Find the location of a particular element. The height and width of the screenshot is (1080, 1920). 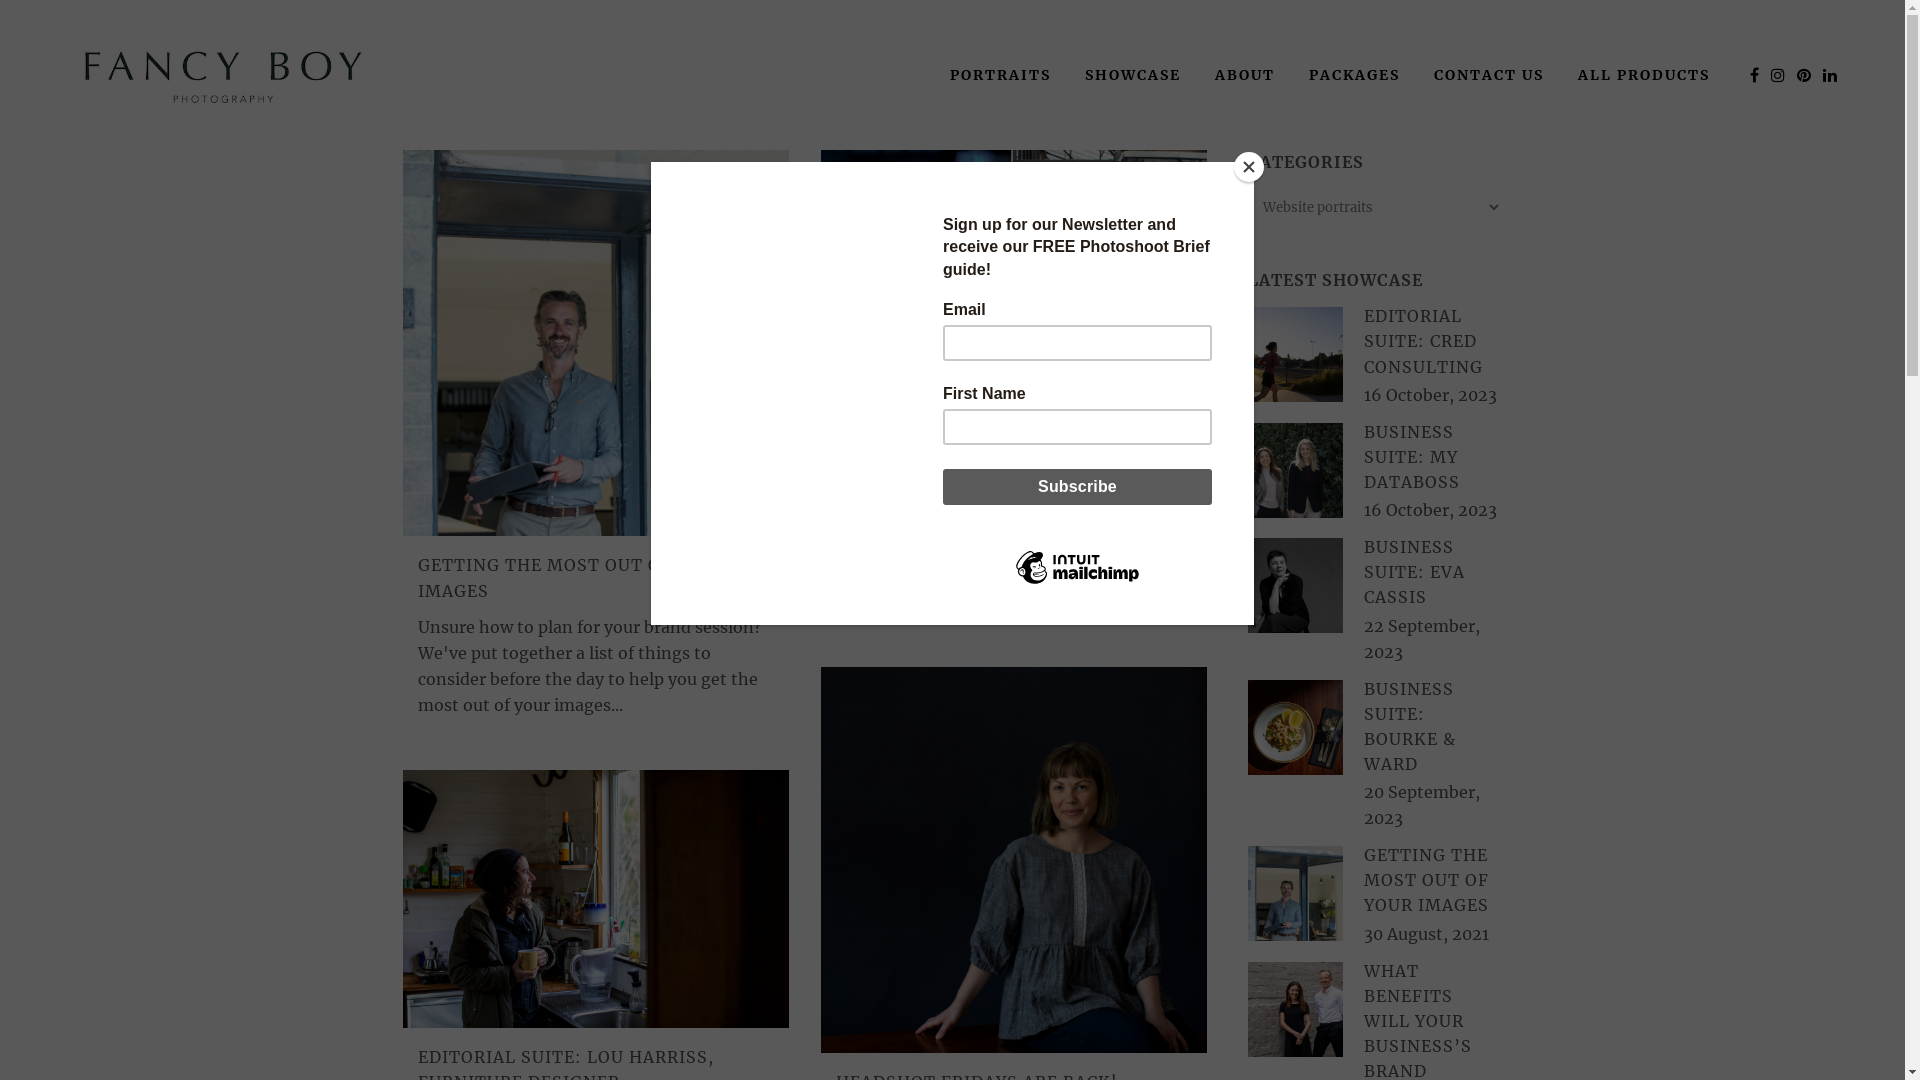

SHOWCASE is located at coordinates (1133, 75).